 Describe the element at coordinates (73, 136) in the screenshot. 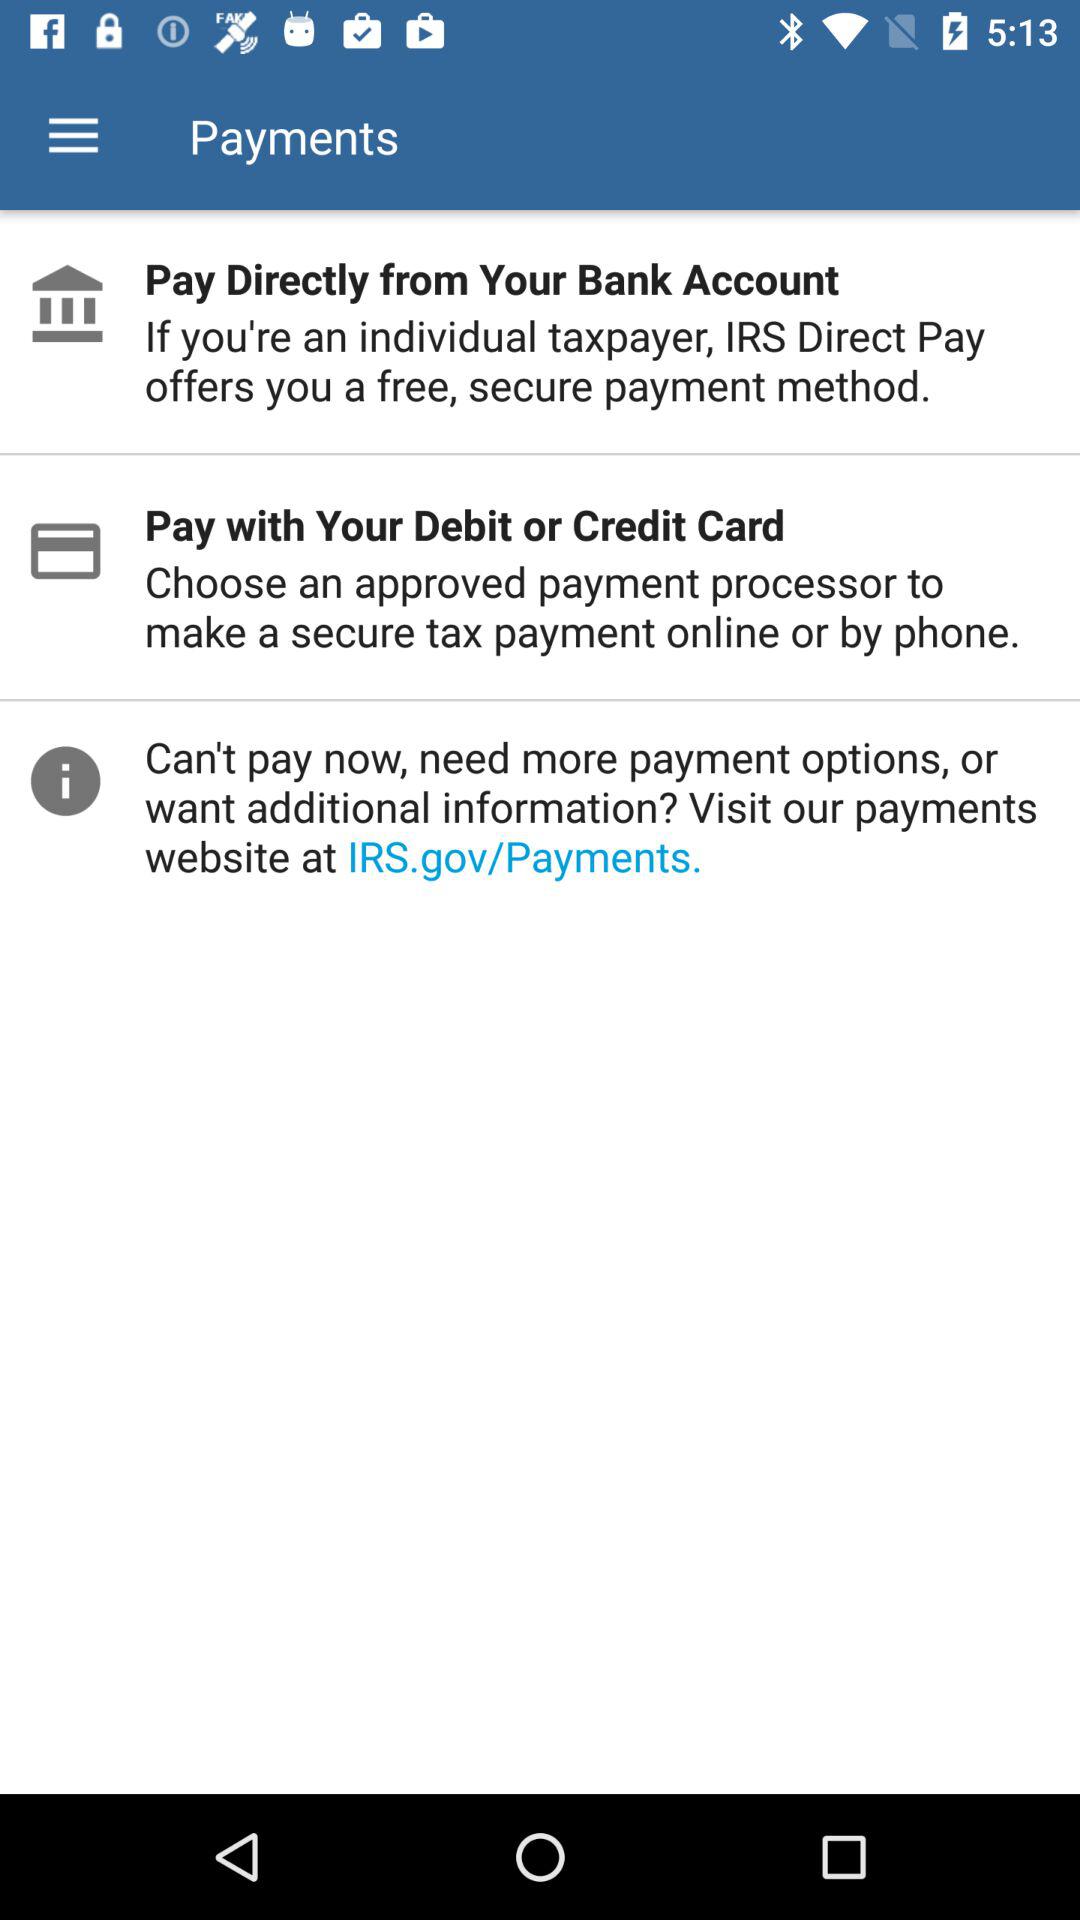

I see `click the icon next to payments` at that location.